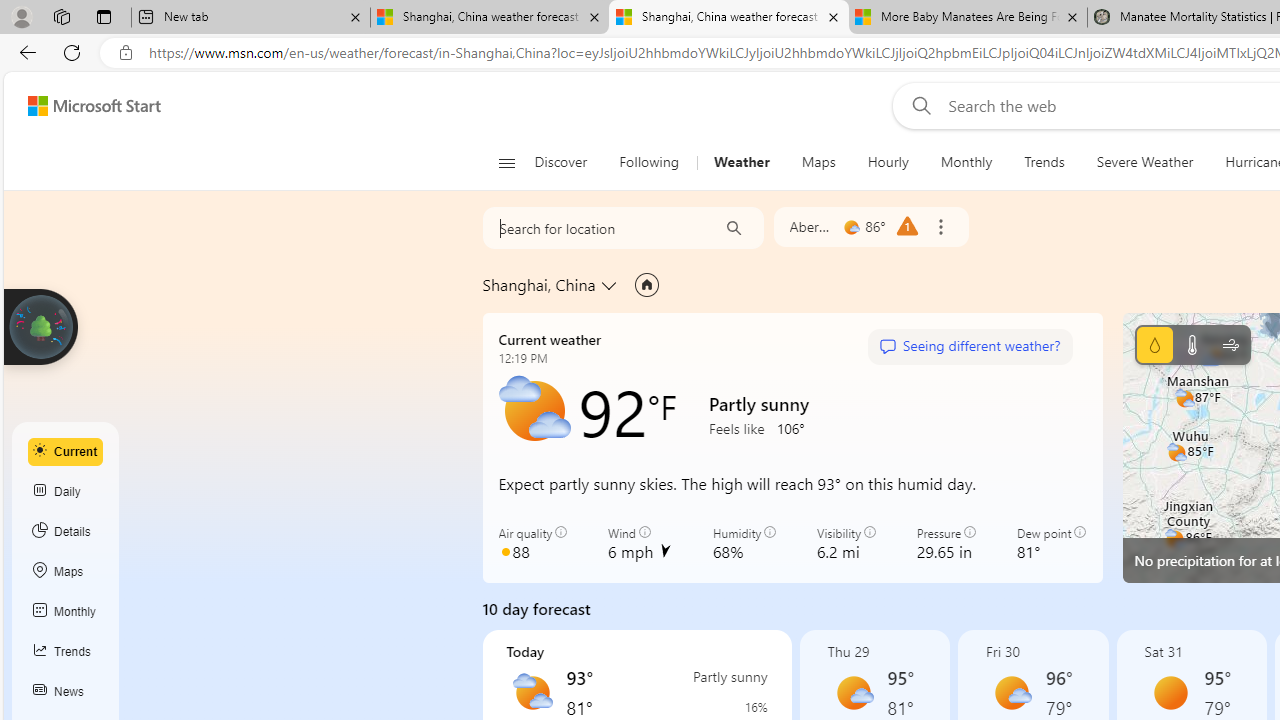 Image resolution: width=1280 pixels, height=720 pixels. Describe the element at coordinates (594, 228) in the screenshot. I see `Search for location` at that location.